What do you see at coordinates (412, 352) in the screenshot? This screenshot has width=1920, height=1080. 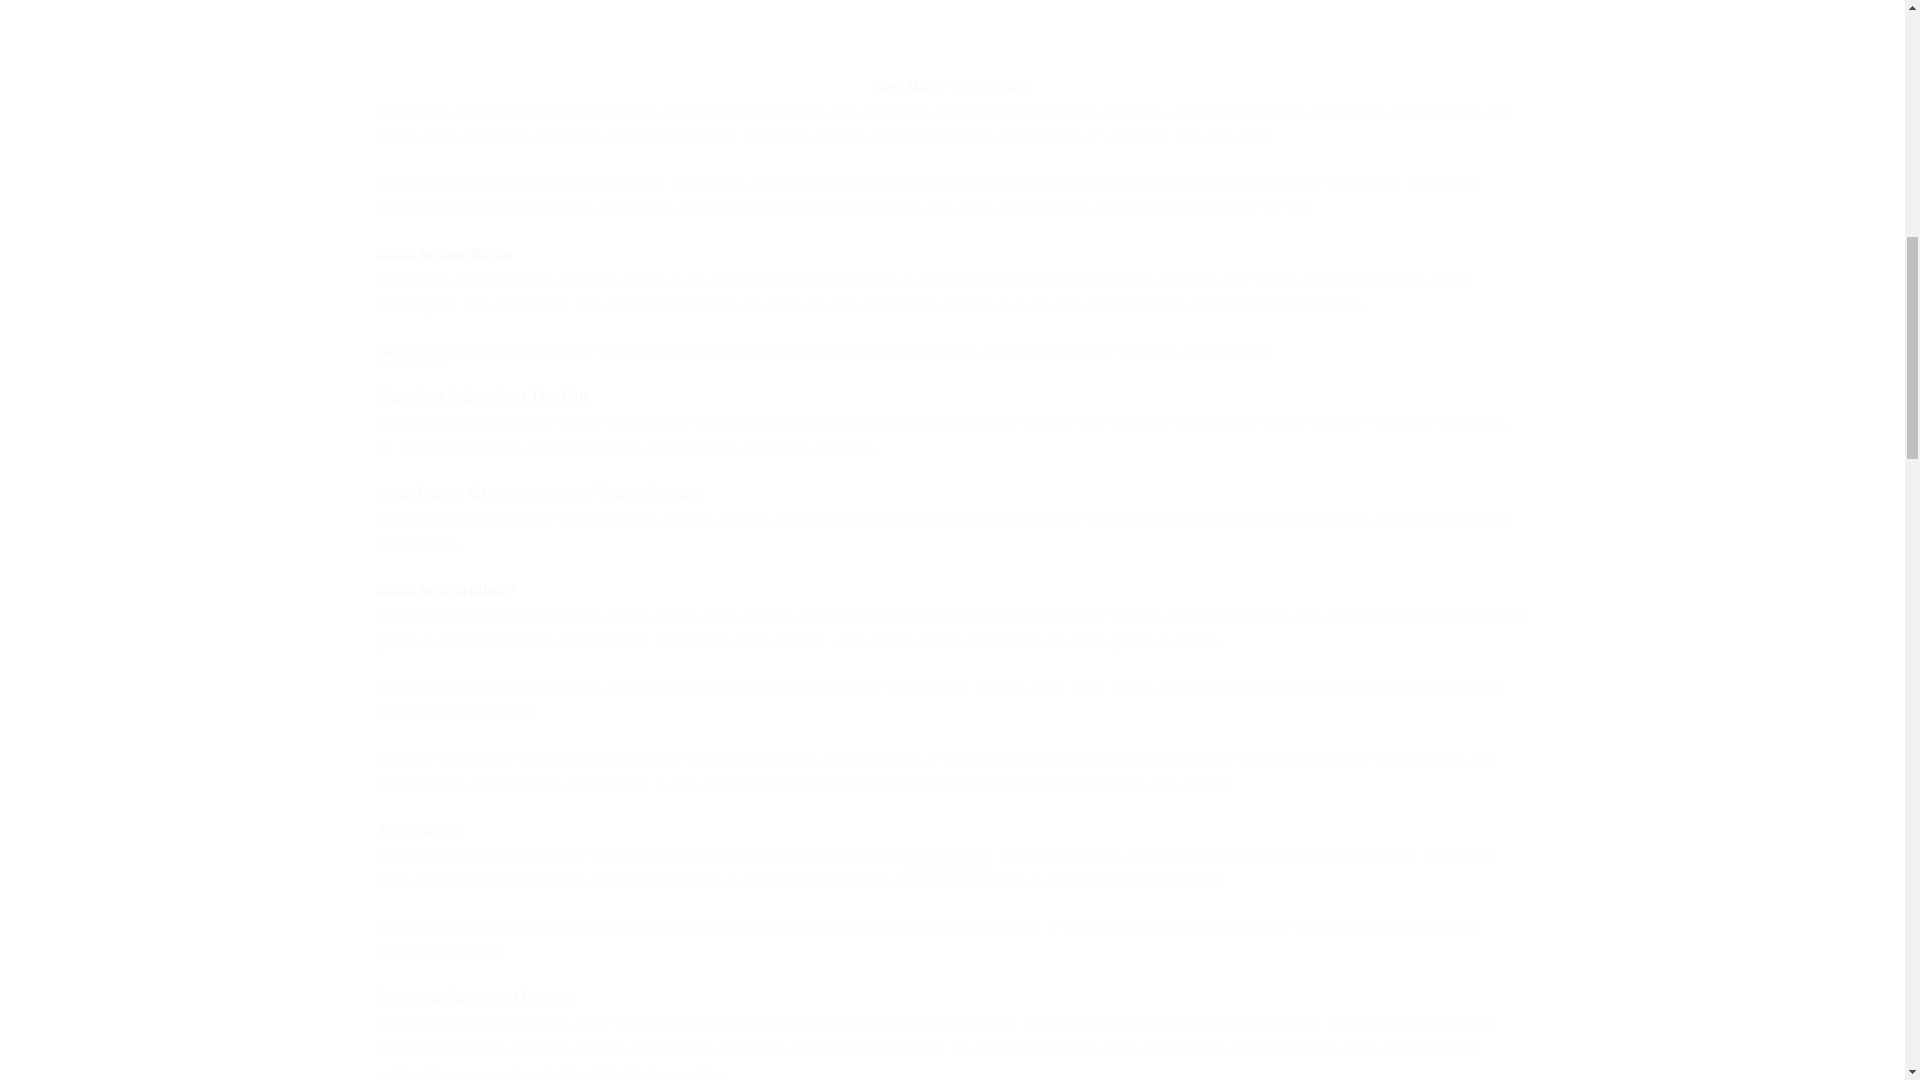 I see `Sea moss` at bounding box center [412, 352].